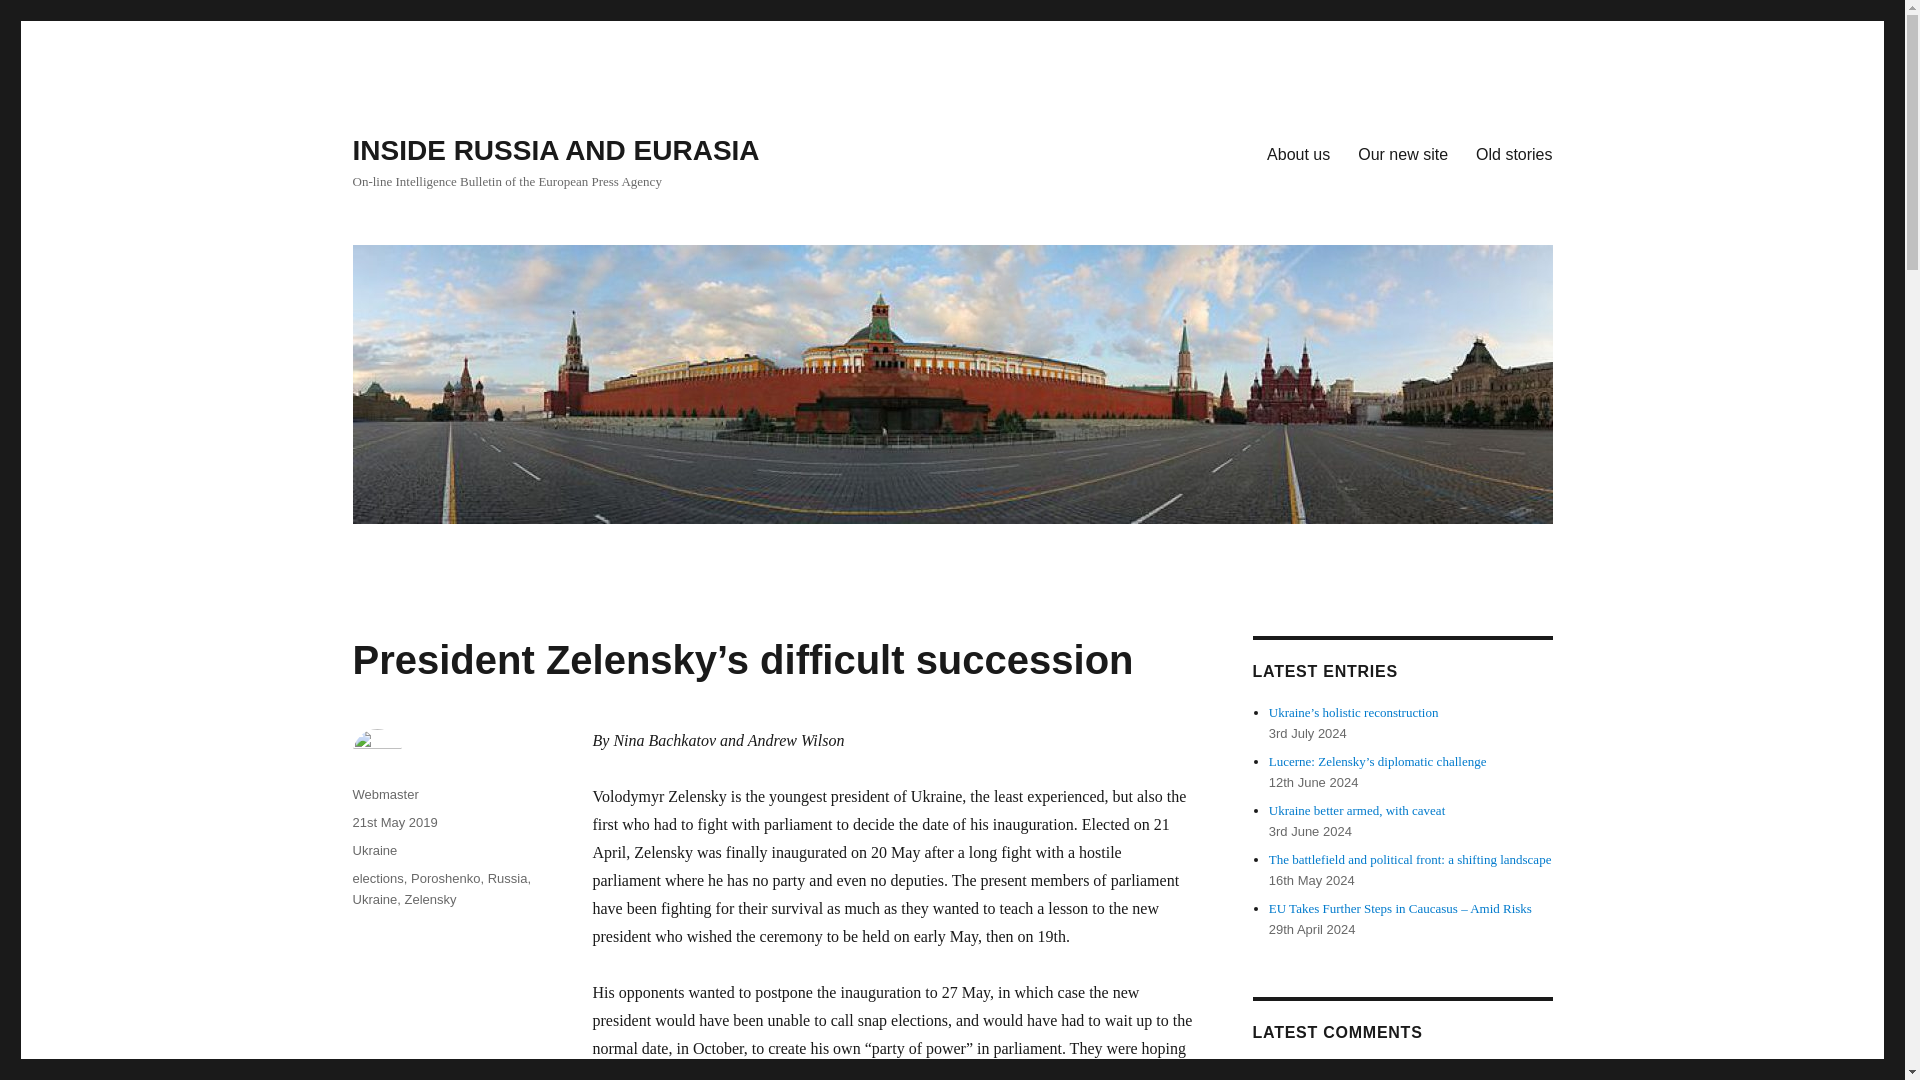  Describe the element at coordinates (394, 822) in the screenshot. I see `21st May 2019` at that location.